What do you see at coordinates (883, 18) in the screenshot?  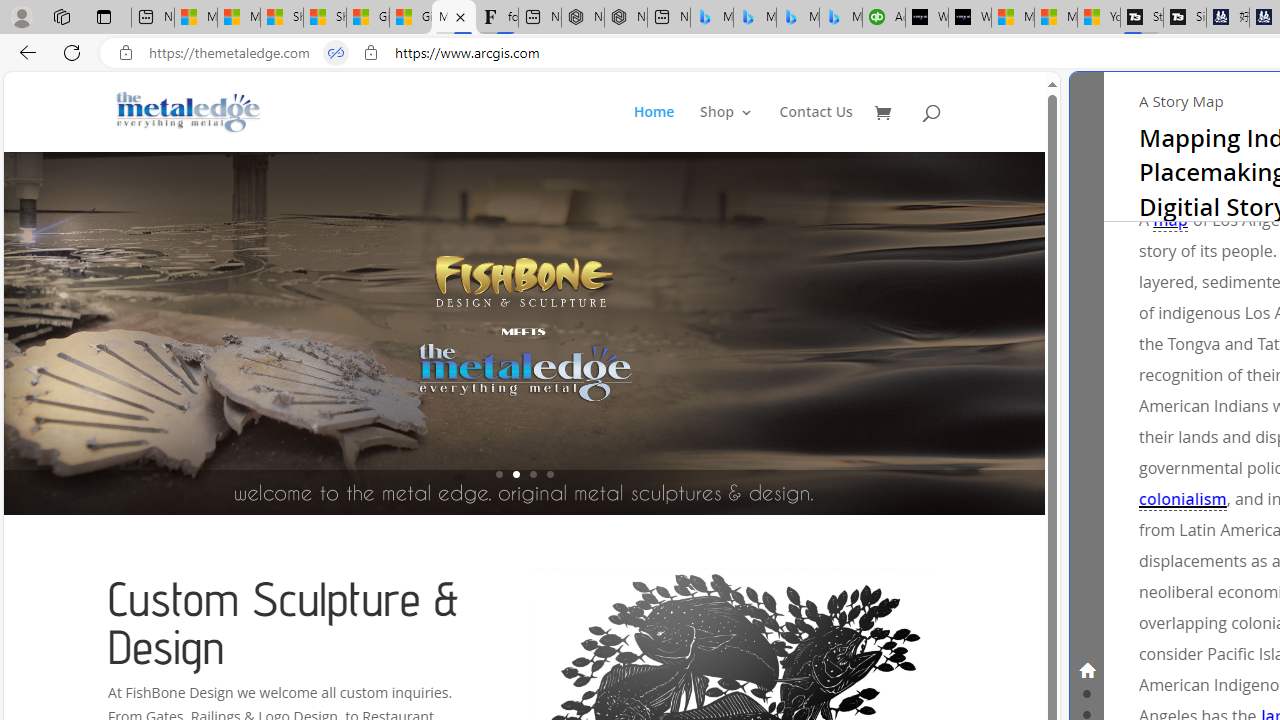 I see `Accounting Software for Accountants, CPAs and Bookkeepers` at bounding box center [883, 18].